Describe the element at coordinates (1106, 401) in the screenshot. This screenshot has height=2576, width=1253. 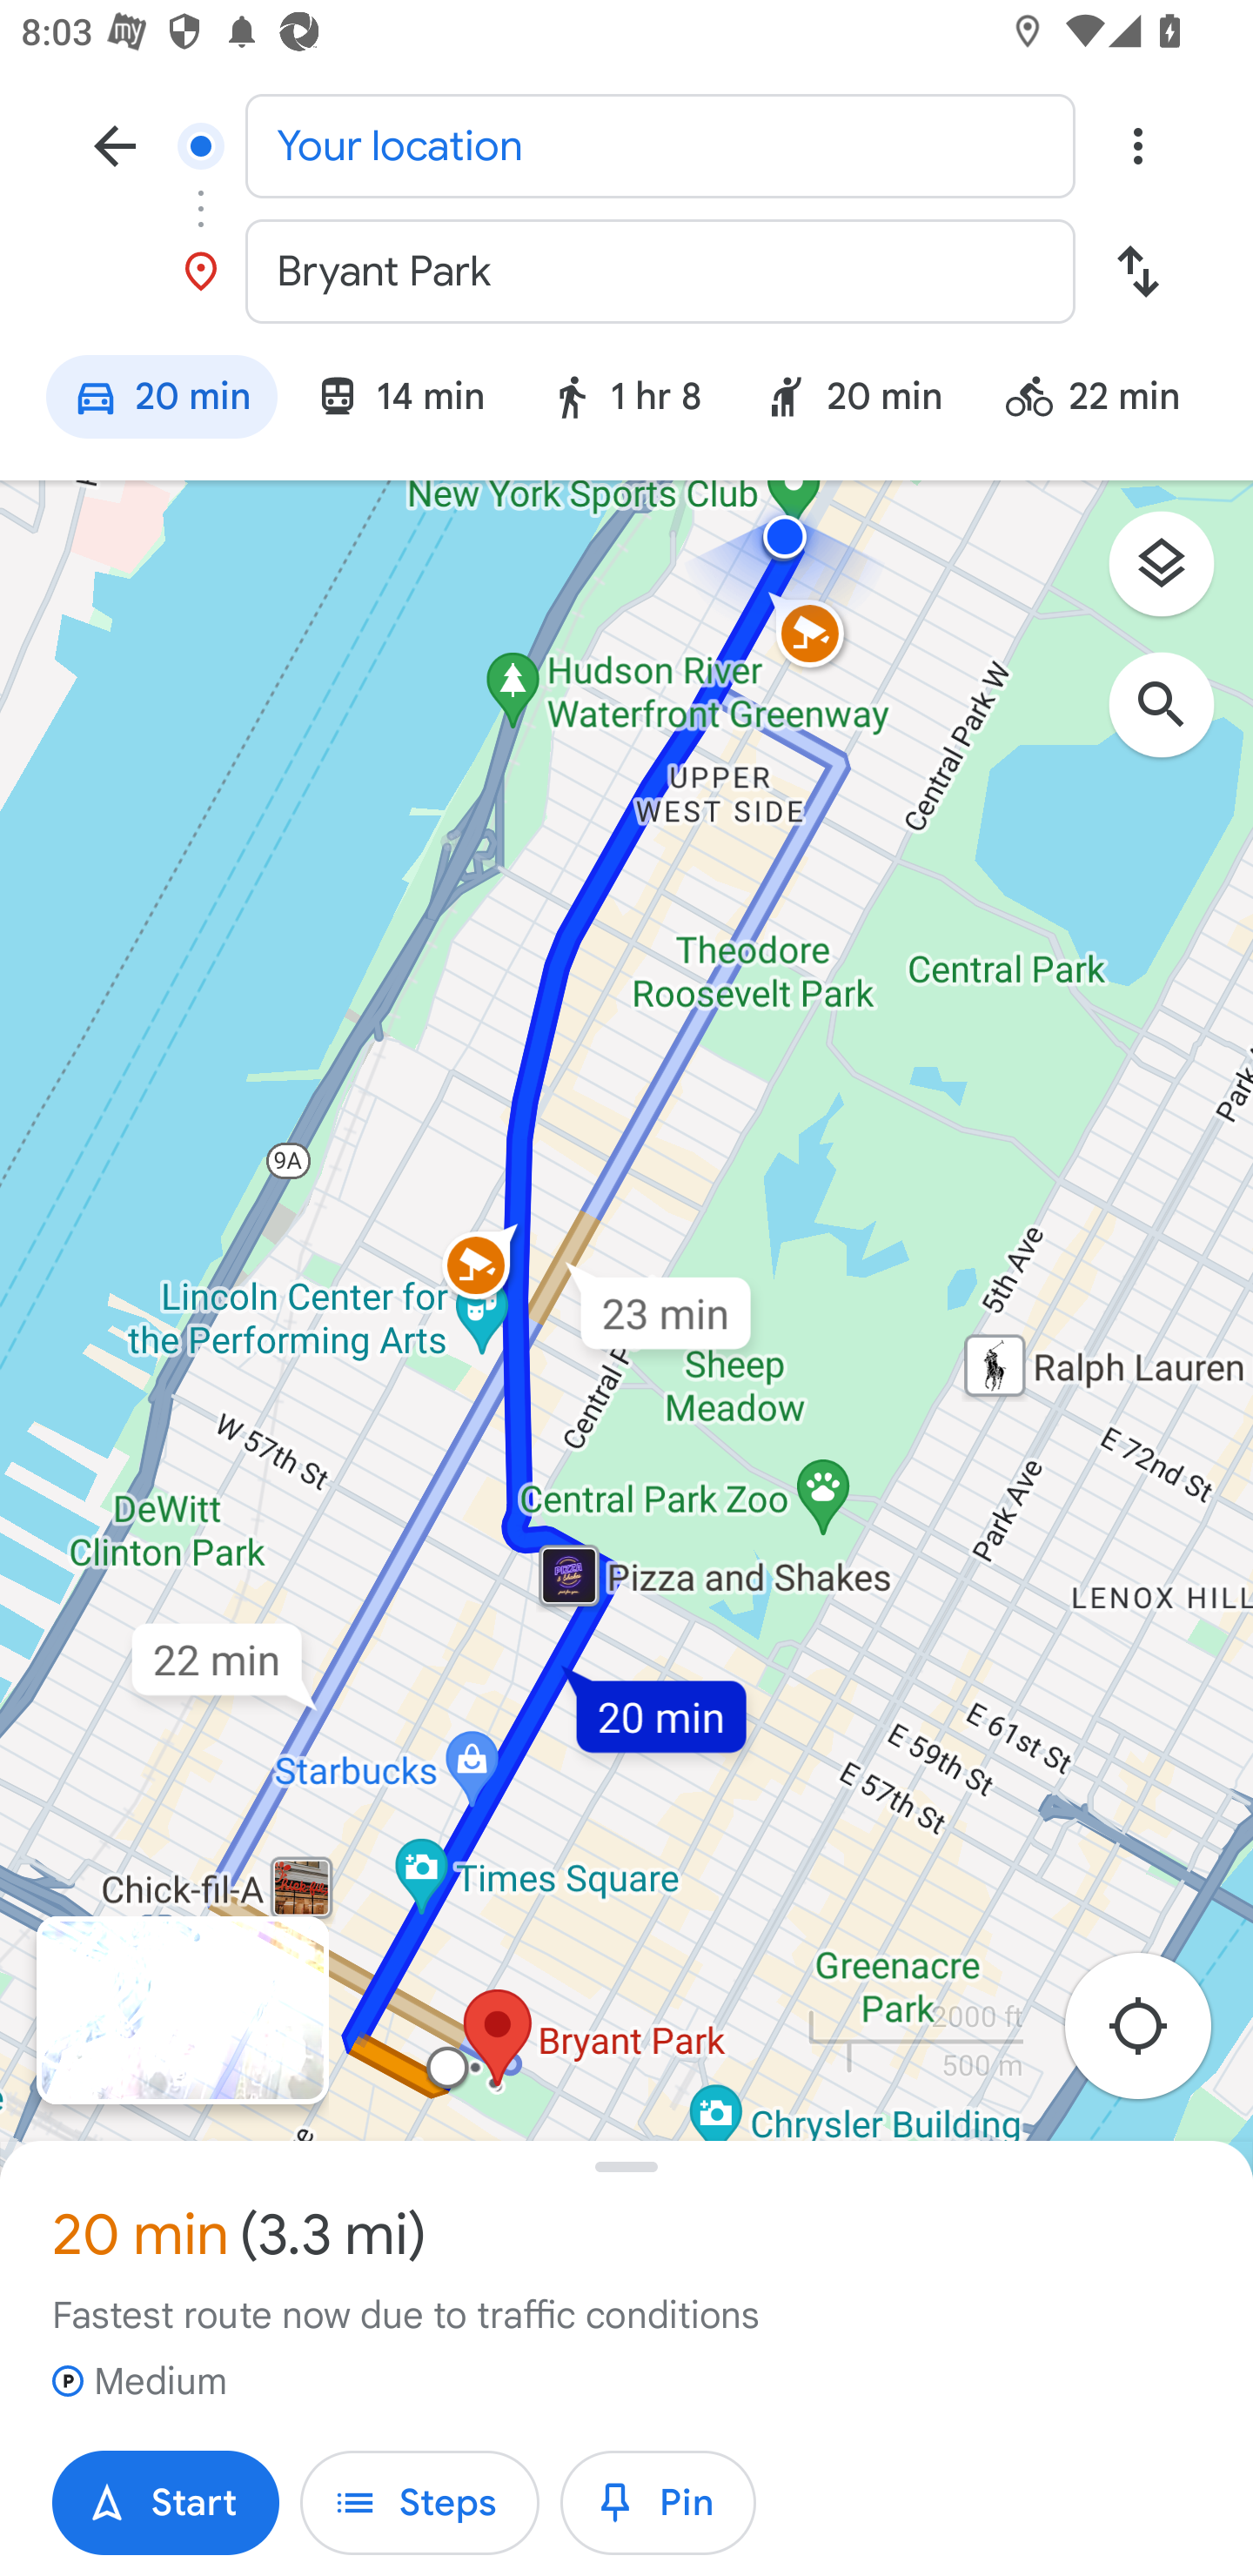
I see `Bicycling mode: 22 min 22 min` at that location.